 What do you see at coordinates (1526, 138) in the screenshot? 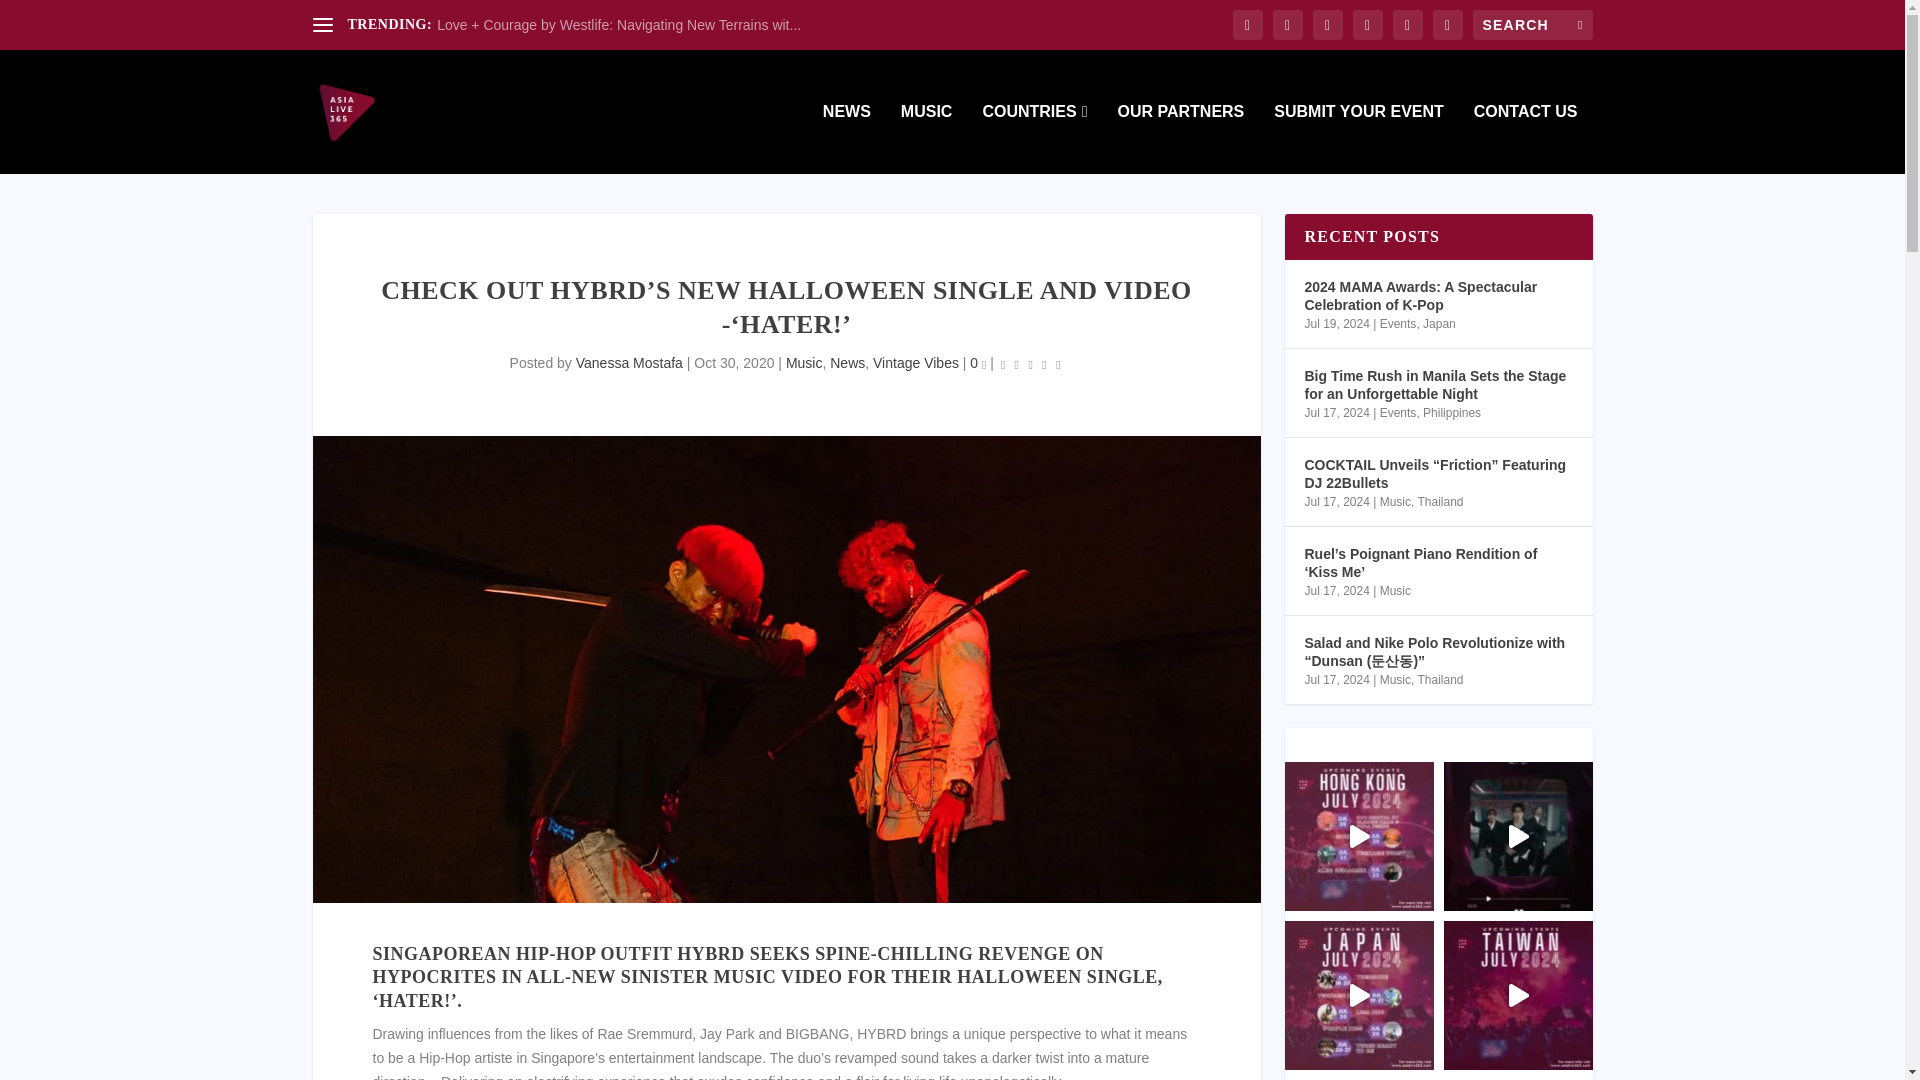
I see `CONTACT US` at bounding box center [1526, 138].